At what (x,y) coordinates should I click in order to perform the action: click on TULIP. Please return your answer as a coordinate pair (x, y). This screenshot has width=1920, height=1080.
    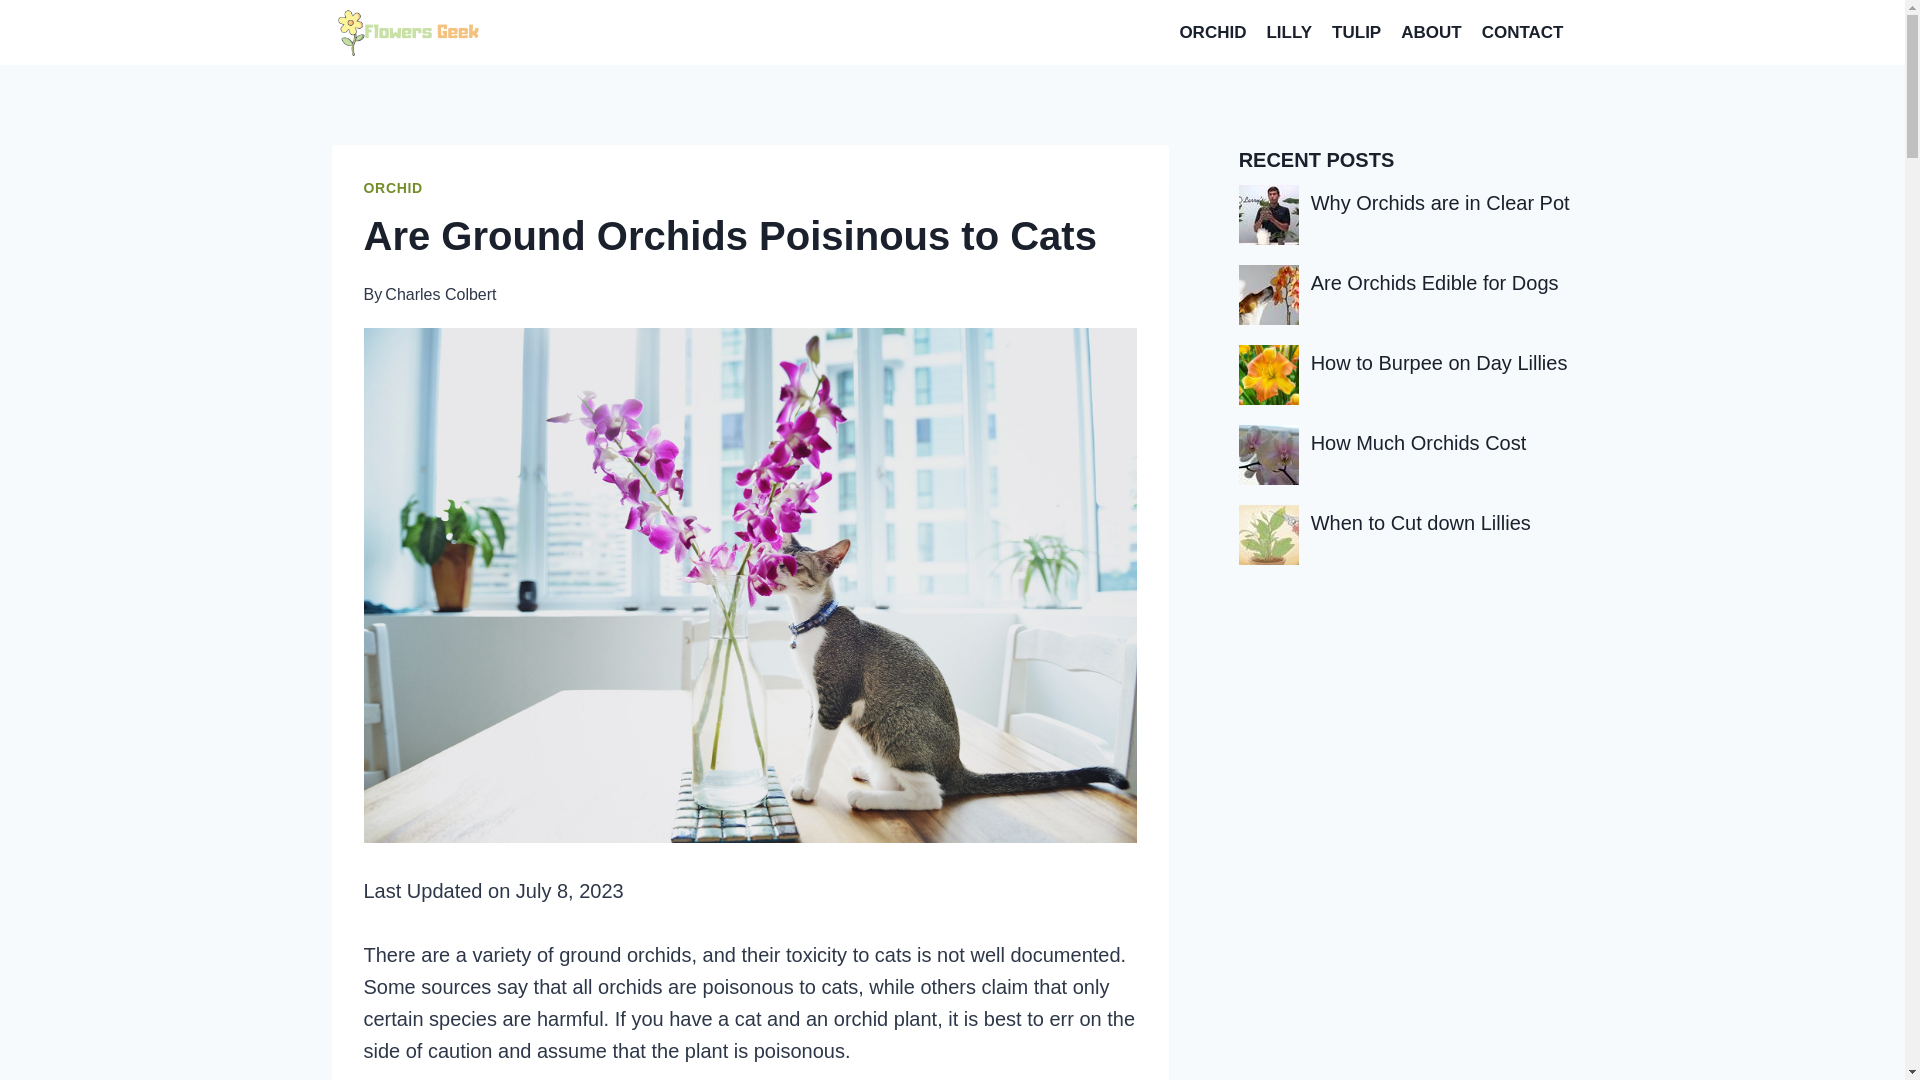
    Looking at the image, I should click on (1356, 32).